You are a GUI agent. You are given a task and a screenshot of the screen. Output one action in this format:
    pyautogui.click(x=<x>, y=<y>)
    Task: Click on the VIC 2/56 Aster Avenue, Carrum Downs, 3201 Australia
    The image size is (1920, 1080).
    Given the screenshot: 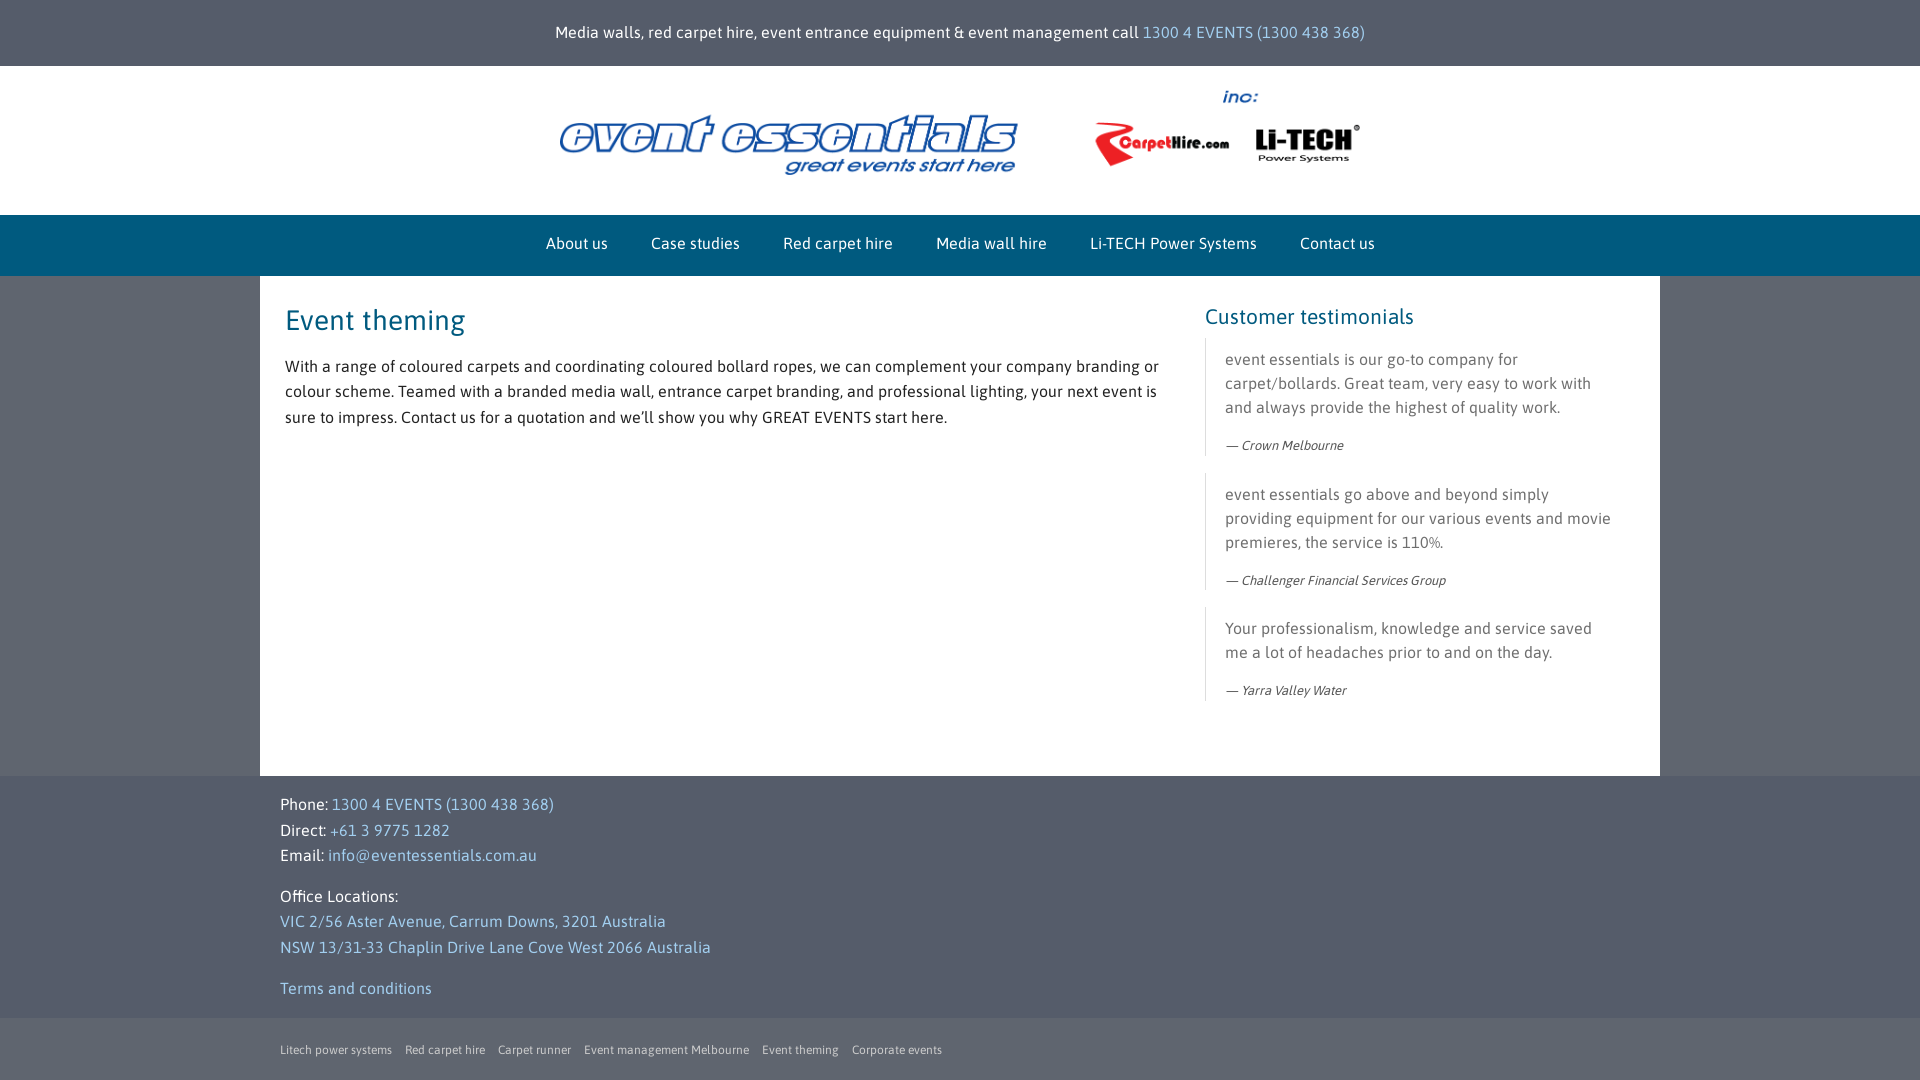 What is the action you would take?
    pyautogui.click(x=473, y=921)
    